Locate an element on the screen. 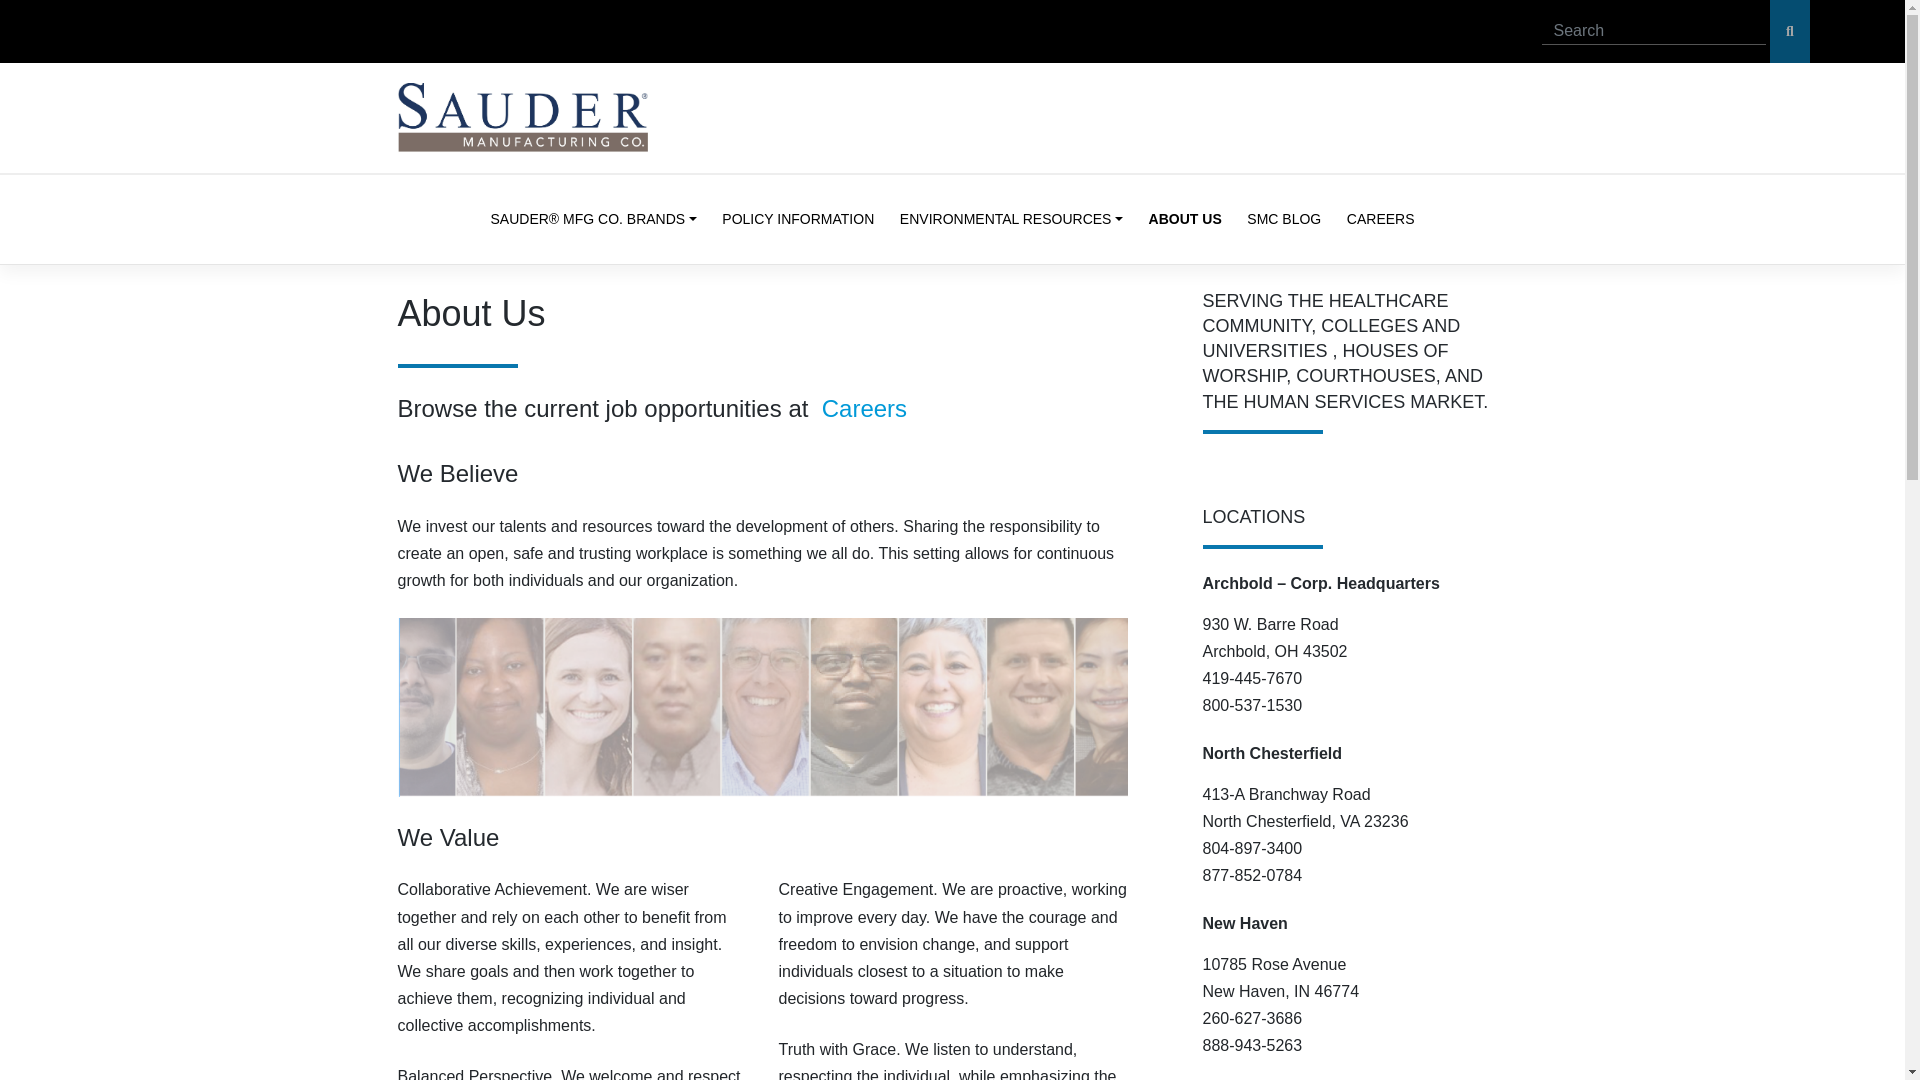  Policy Information is located at coordinates (798, 220).